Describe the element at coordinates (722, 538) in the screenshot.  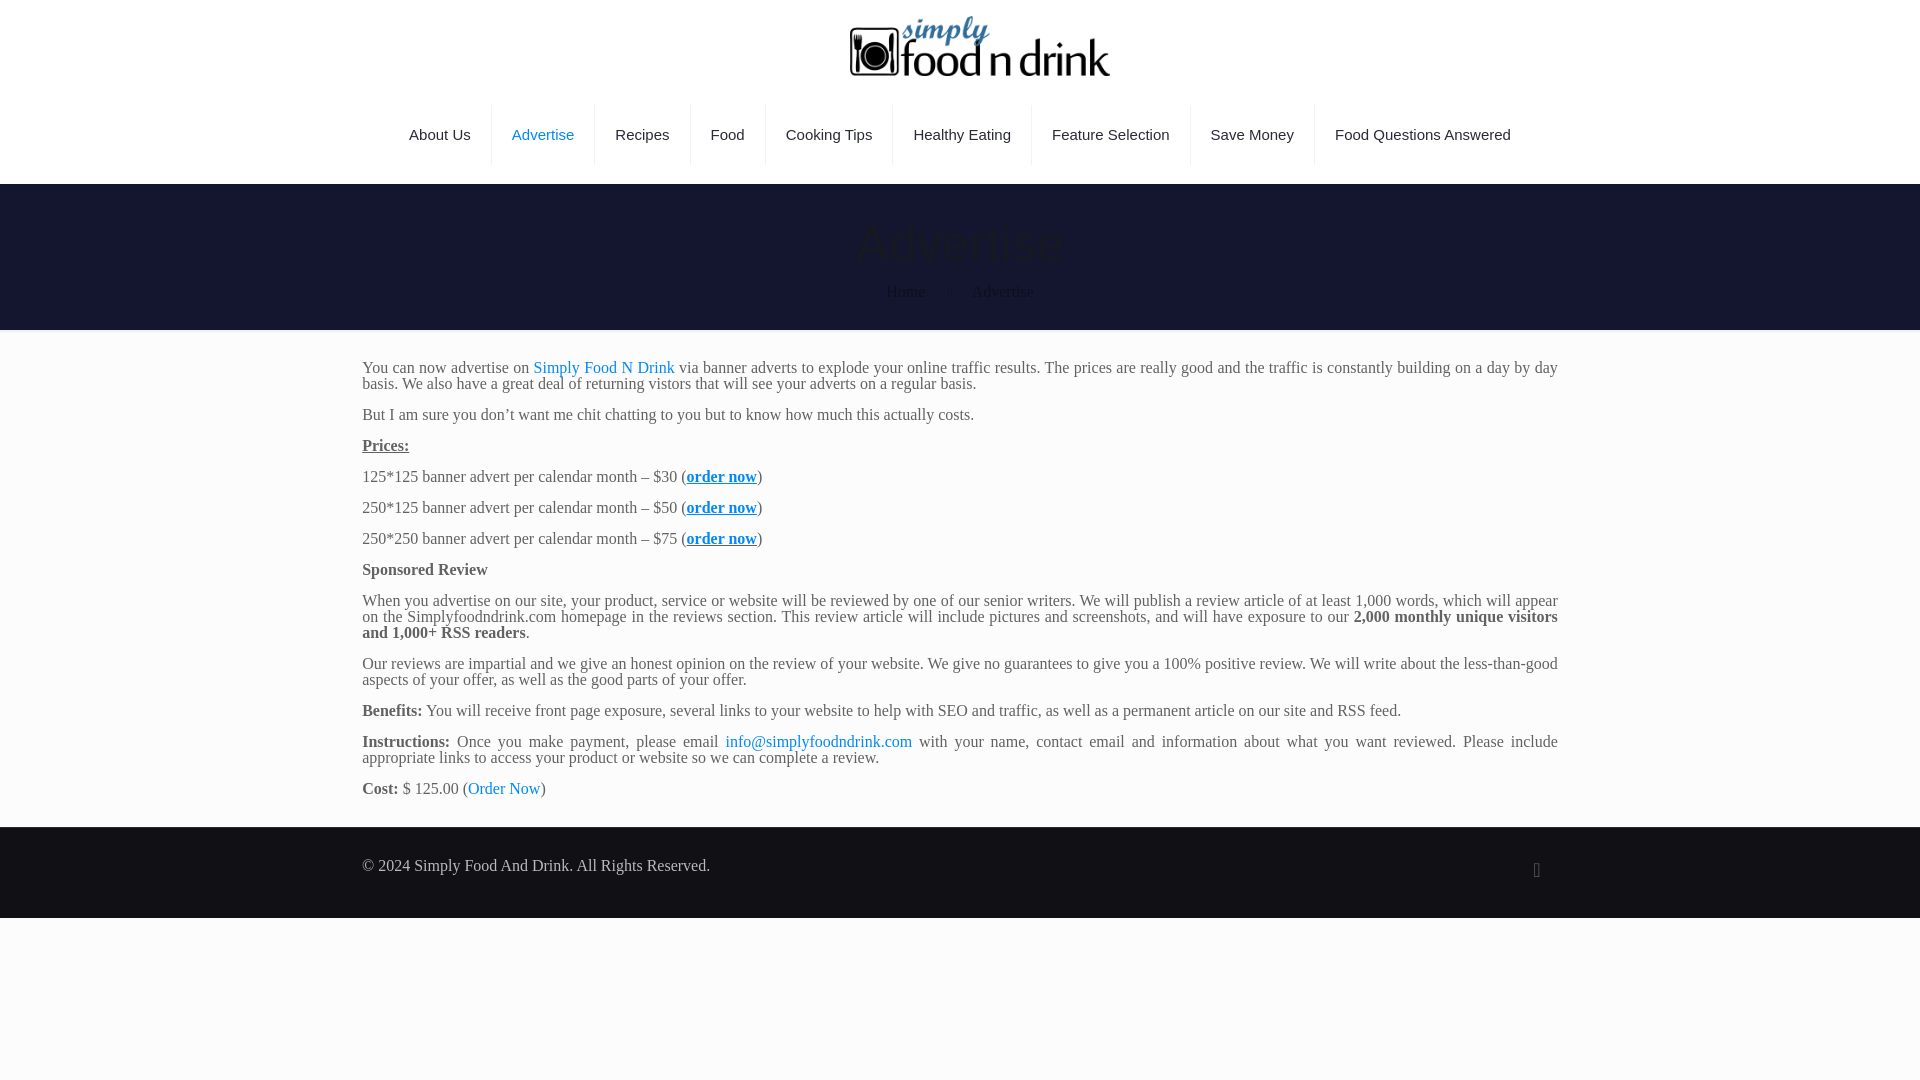
I see `order now` at that location.